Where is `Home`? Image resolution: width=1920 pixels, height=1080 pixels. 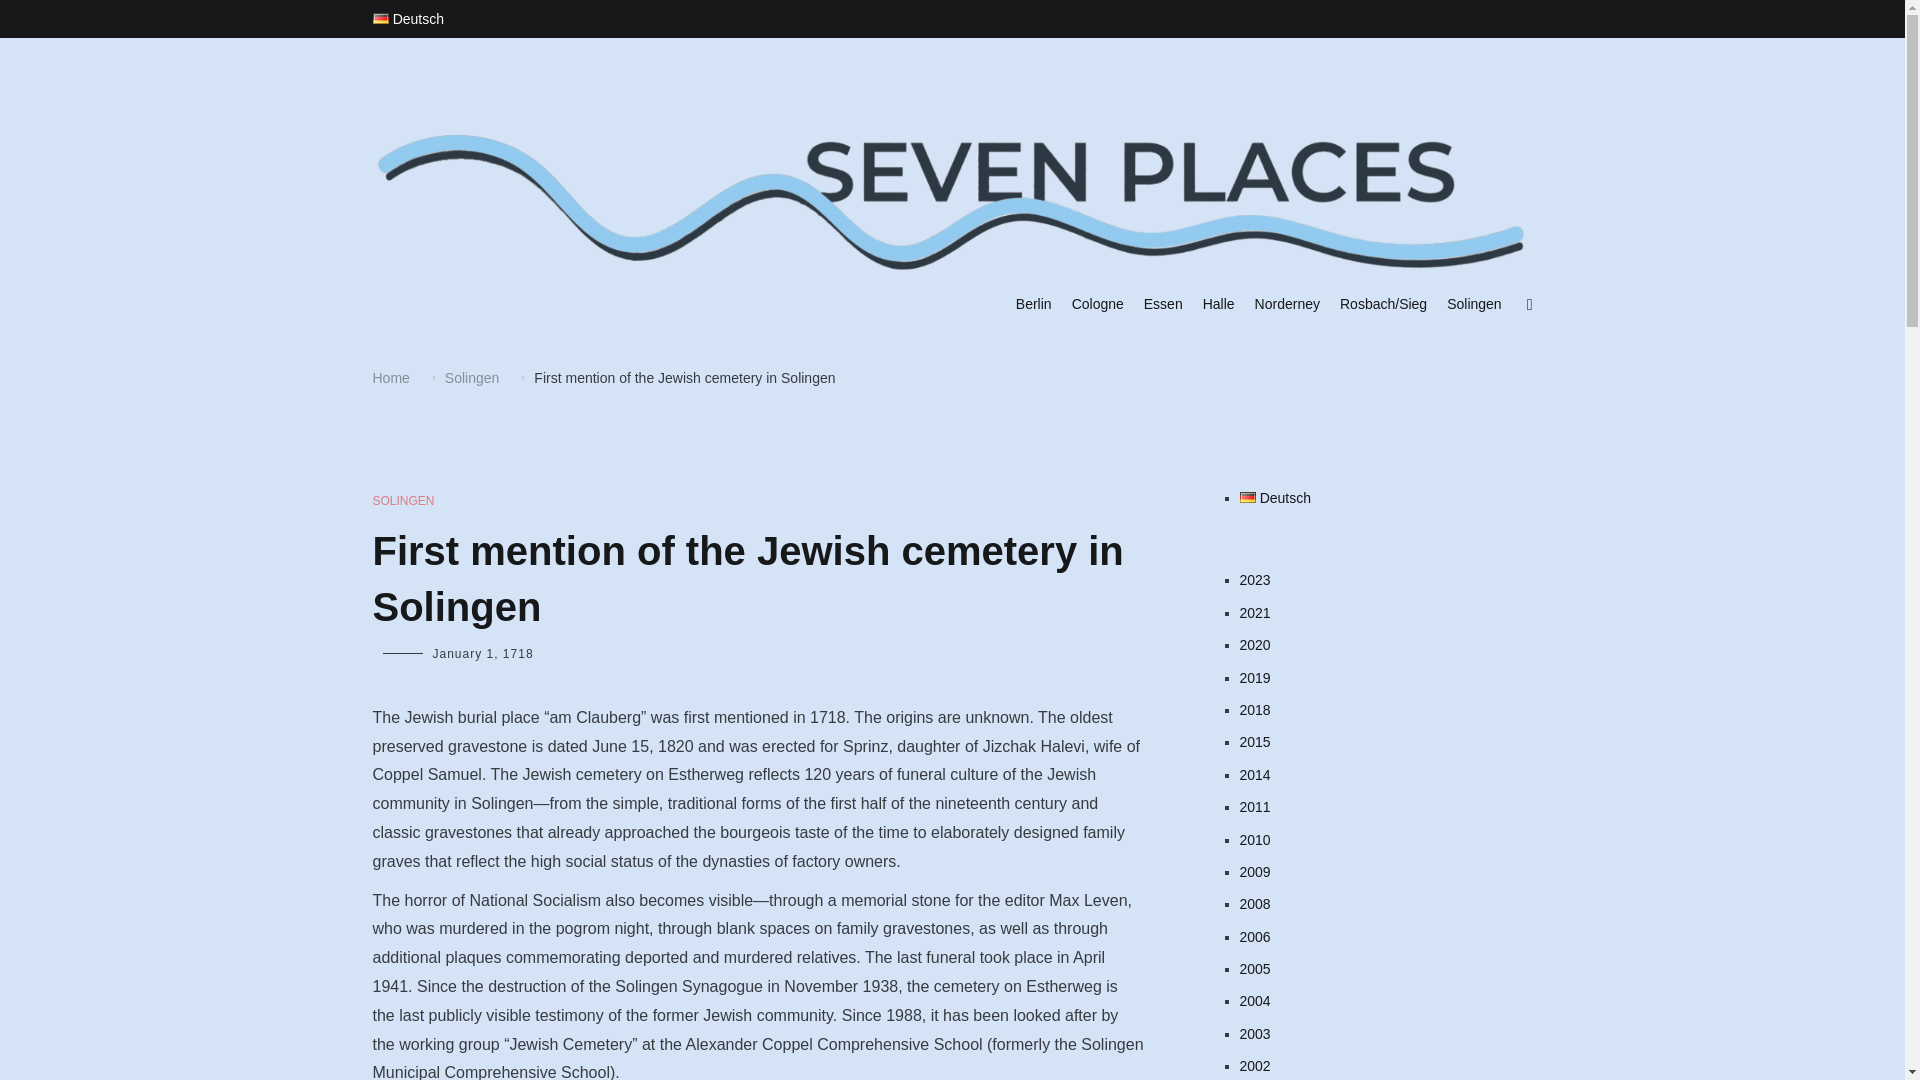
Home is located at coordinates (390, 378).